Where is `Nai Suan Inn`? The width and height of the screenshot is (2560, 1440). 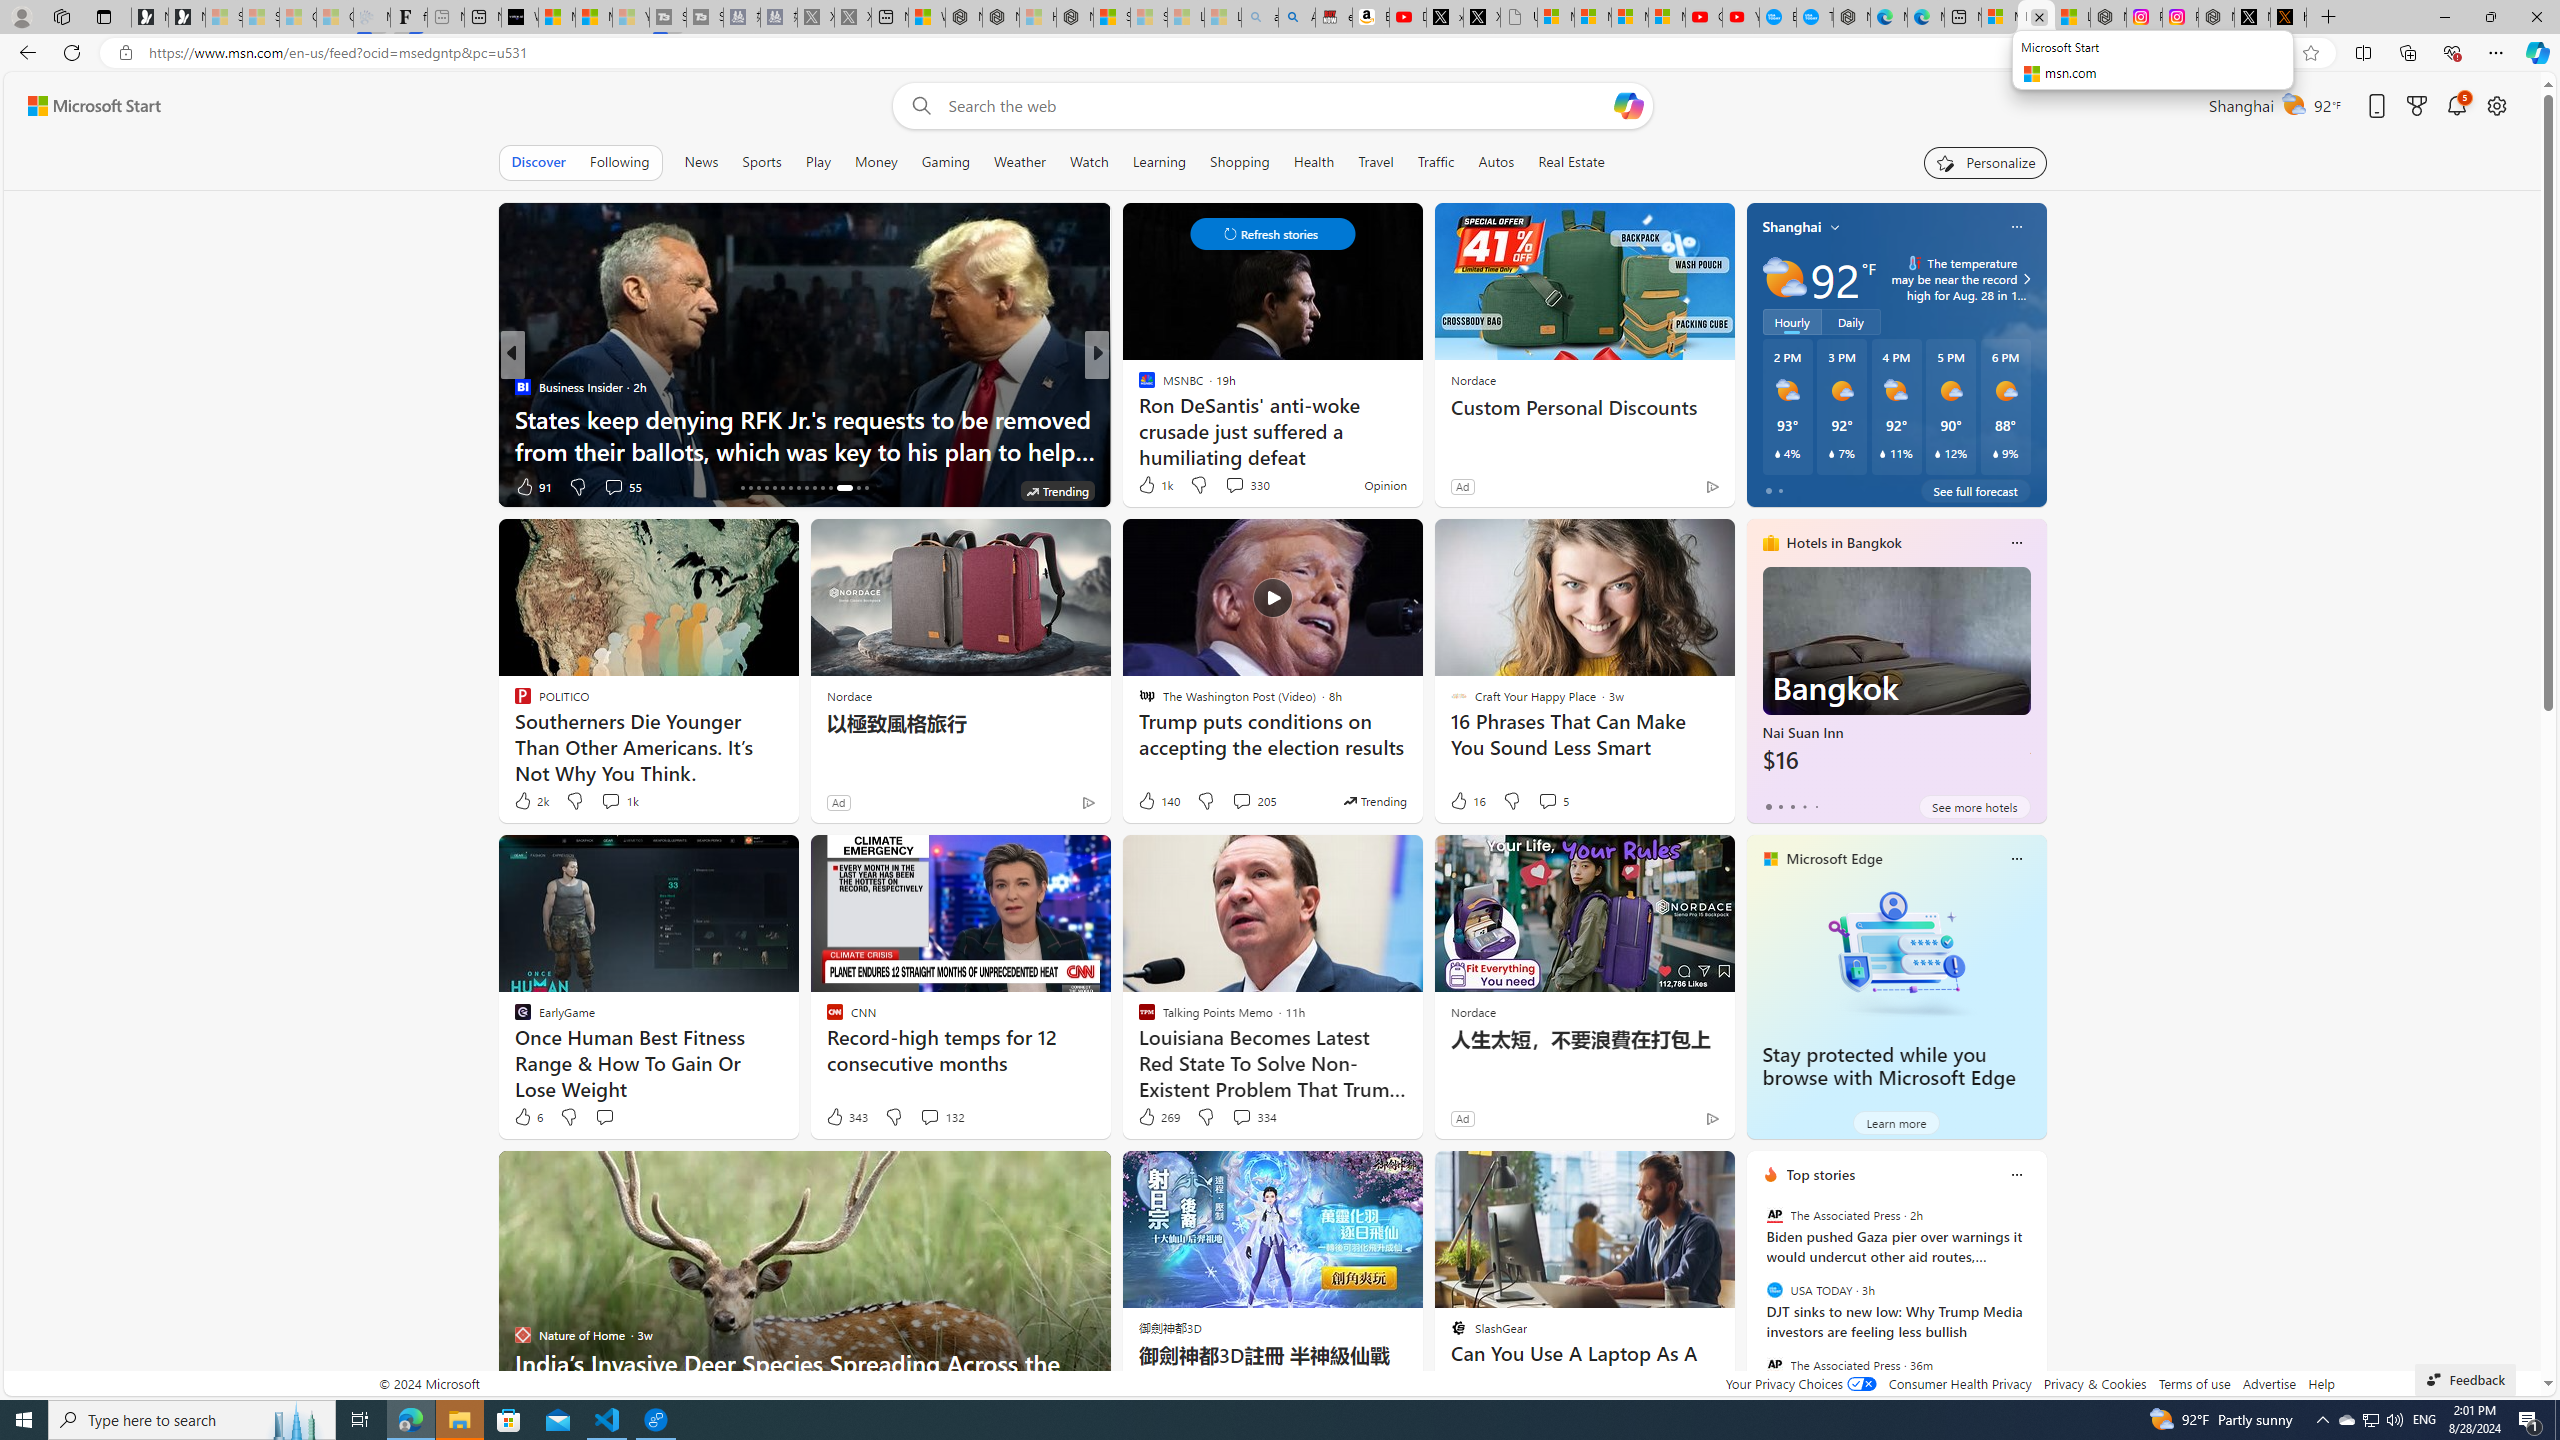
Nai Suan Inn is located at coordinates (1896, 678).